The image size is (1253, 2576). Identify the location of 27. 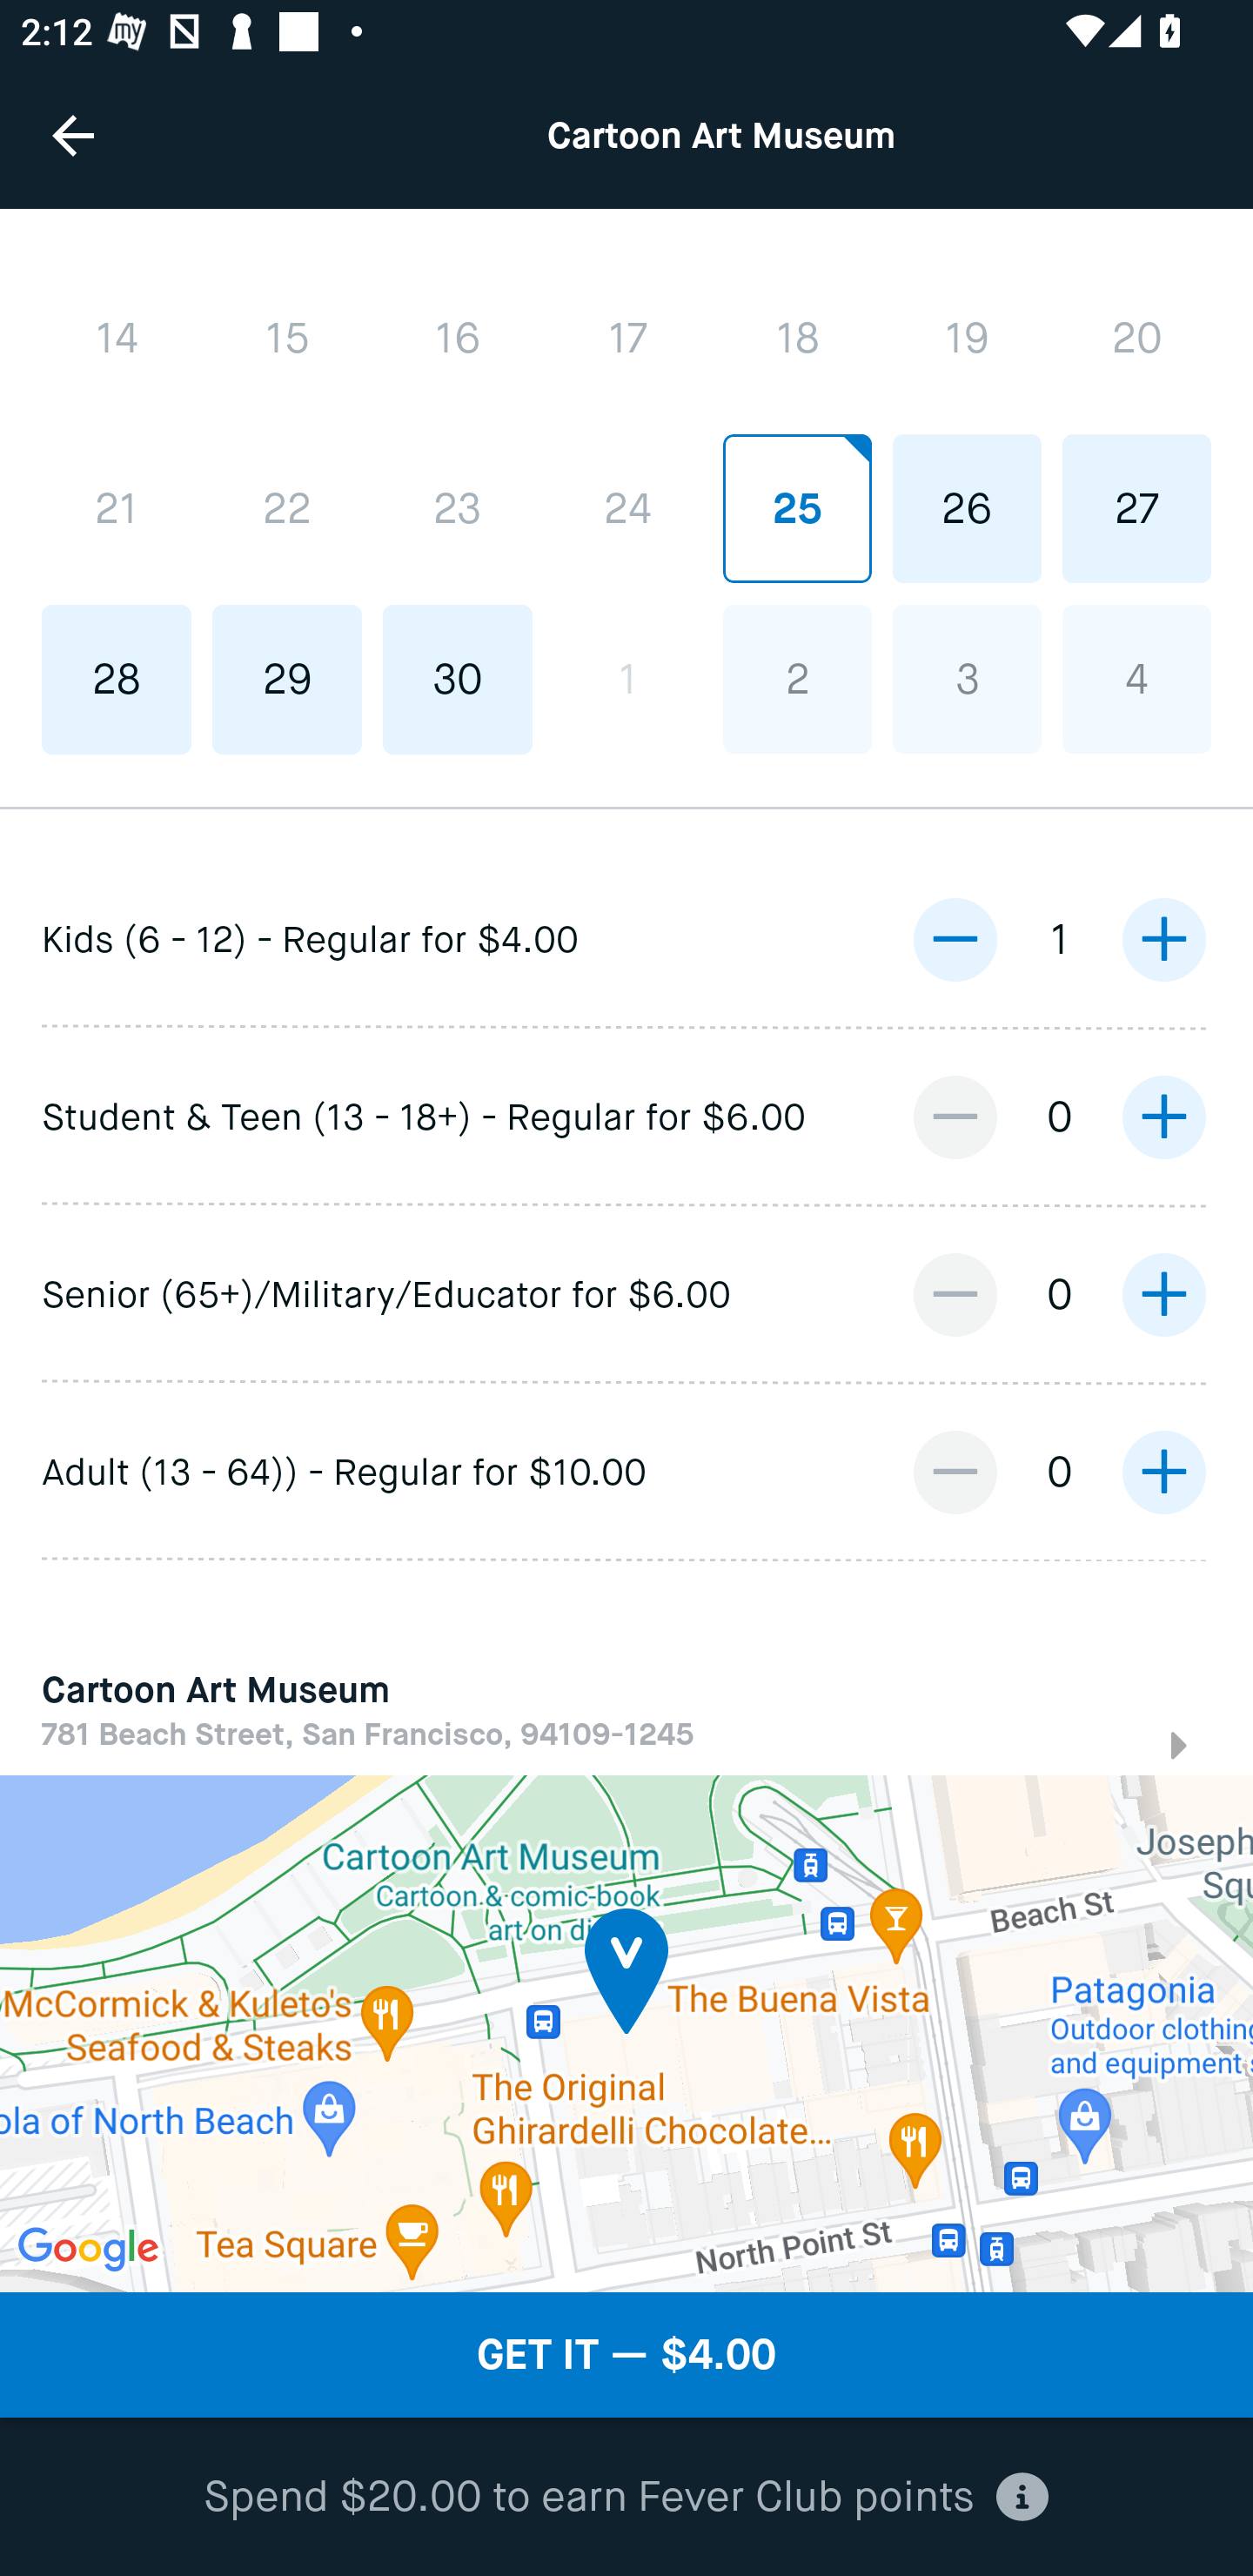
(1136, 508).